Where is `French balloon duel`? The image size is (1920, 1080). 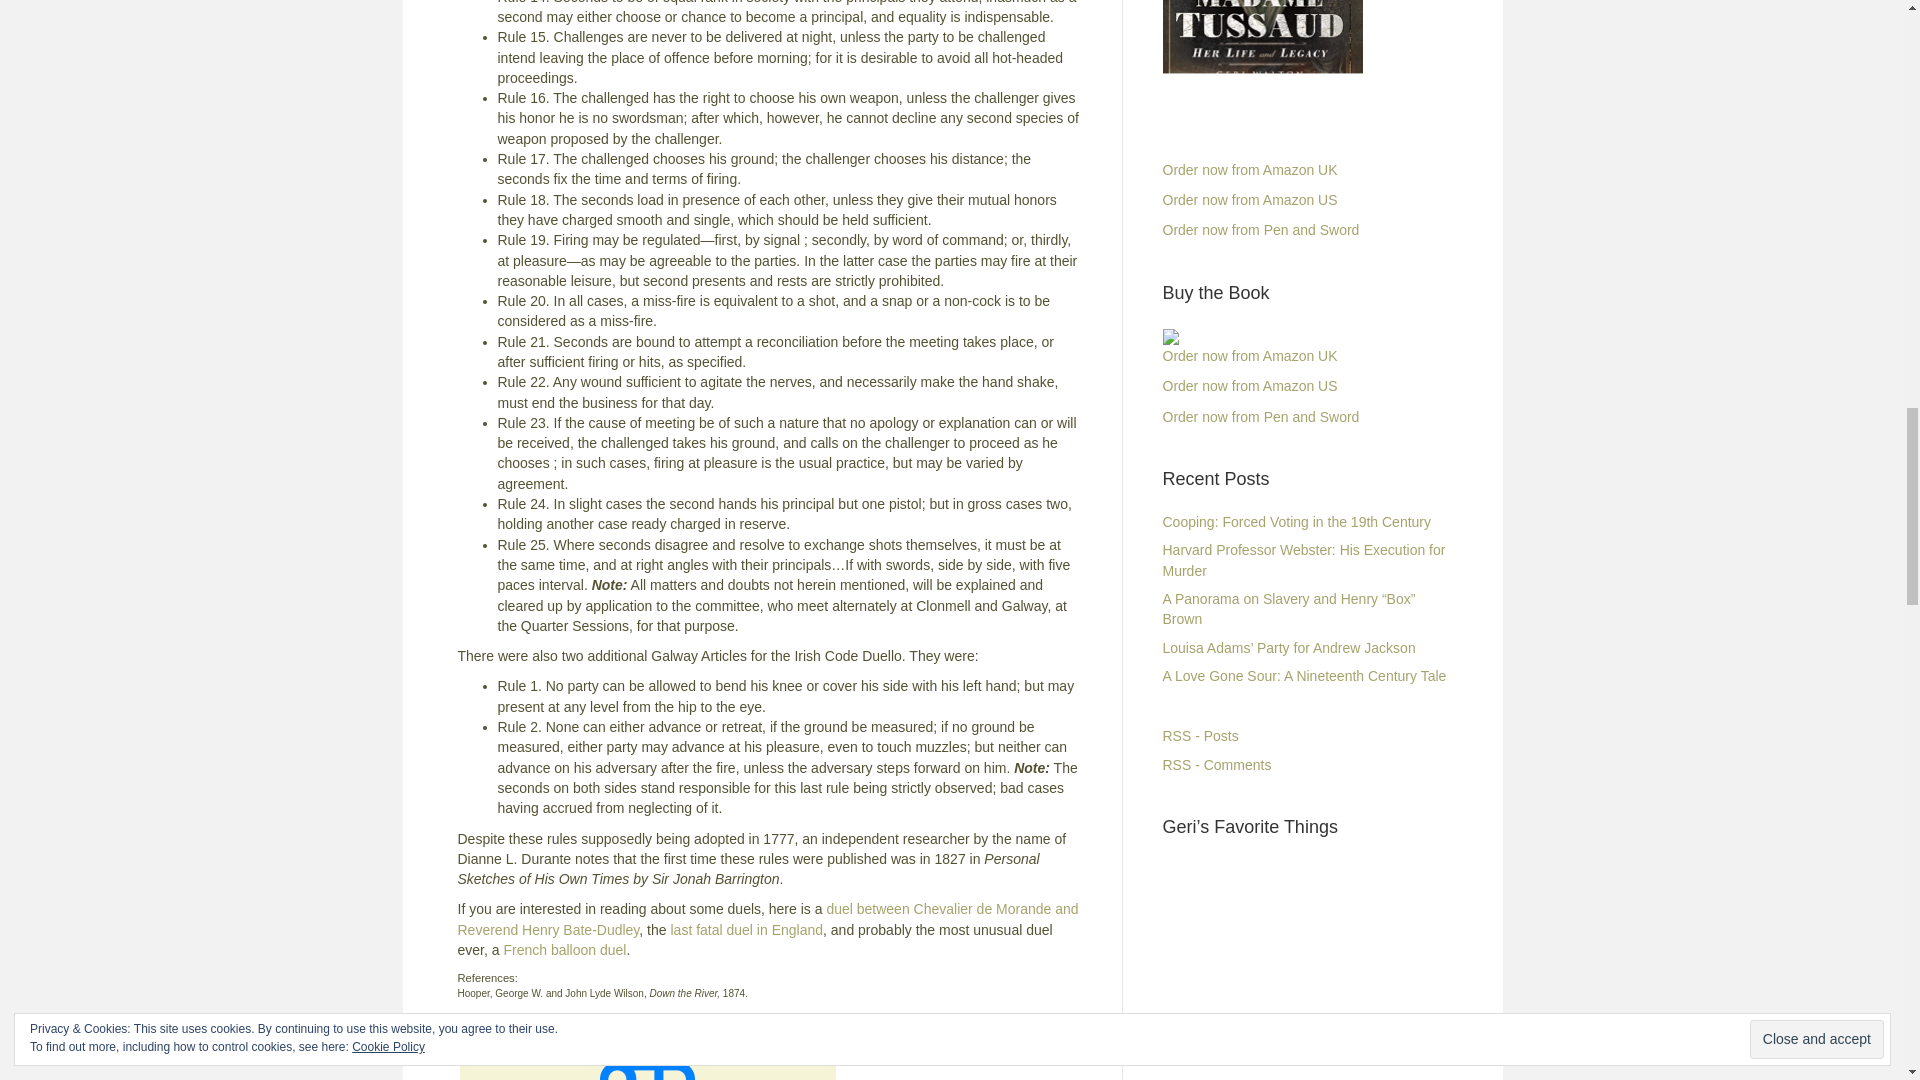 French balloon duel is located at coordinates (564, 949).